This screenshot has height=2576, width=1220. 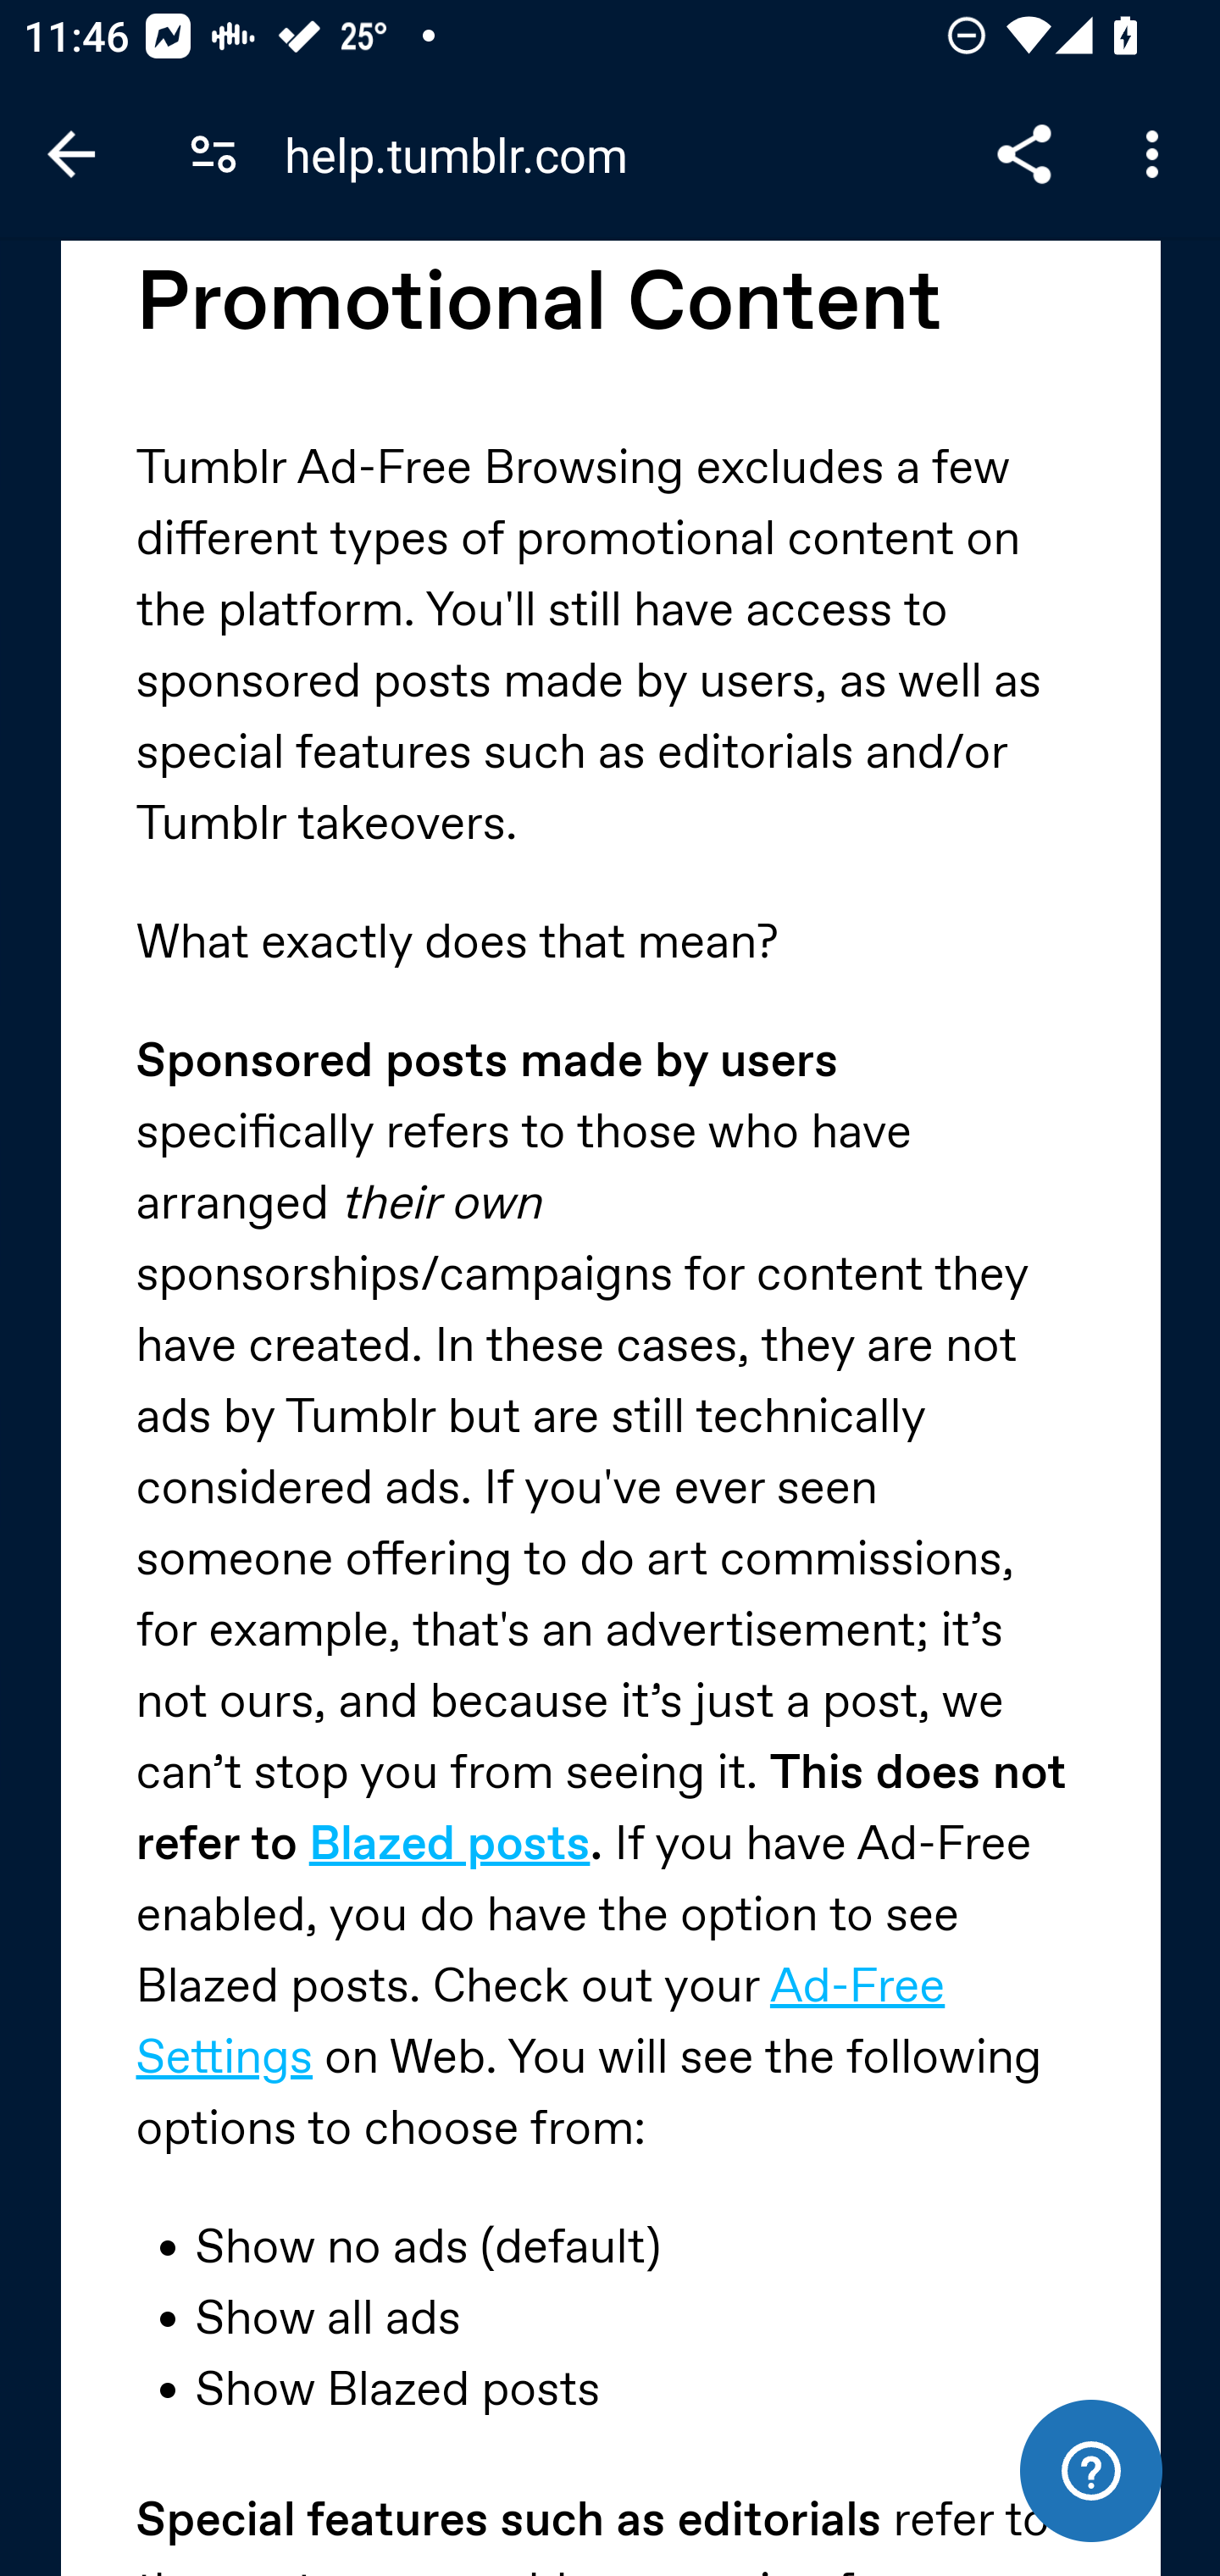 I want to click on Blazed posts, so click(x=451, y=1846).